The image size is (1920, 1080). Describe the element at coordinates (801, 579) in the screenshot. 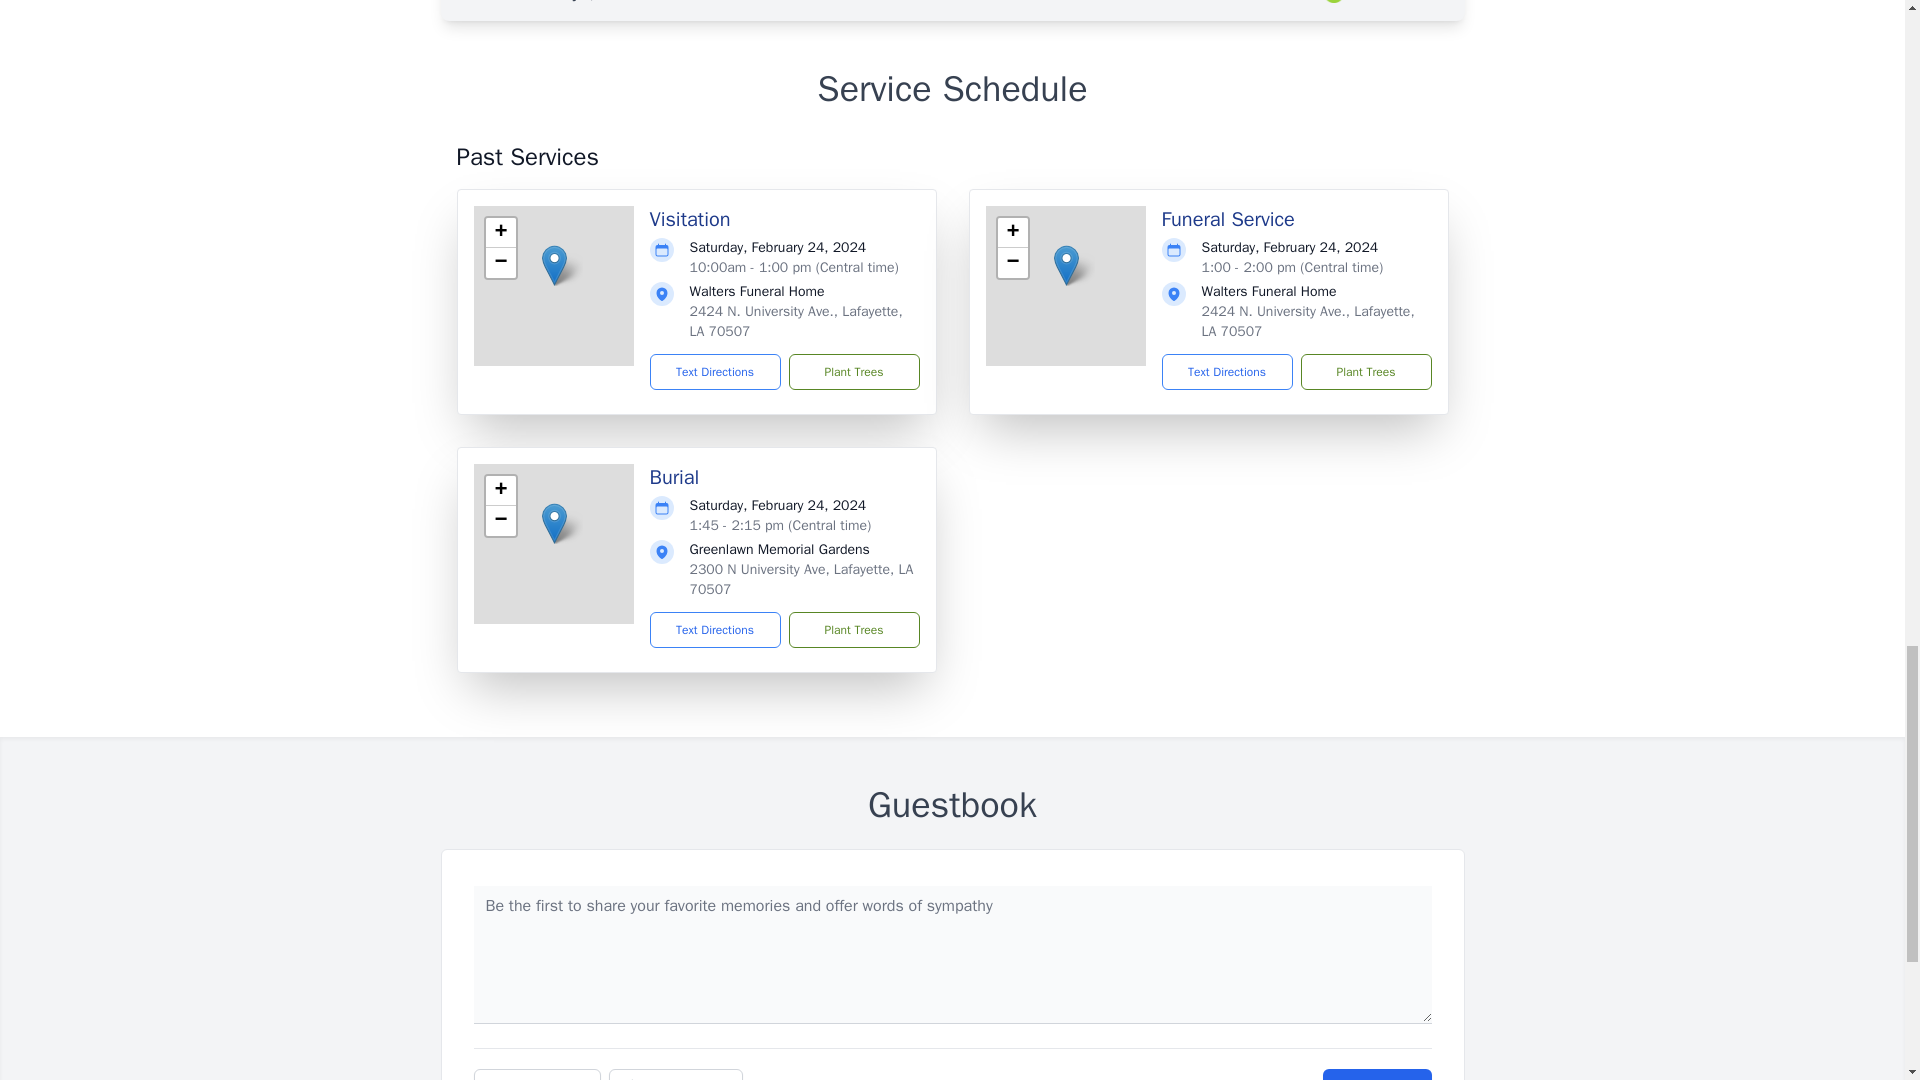

I see `2300 N University Ave, Lafayette, LA 70507` at that location.